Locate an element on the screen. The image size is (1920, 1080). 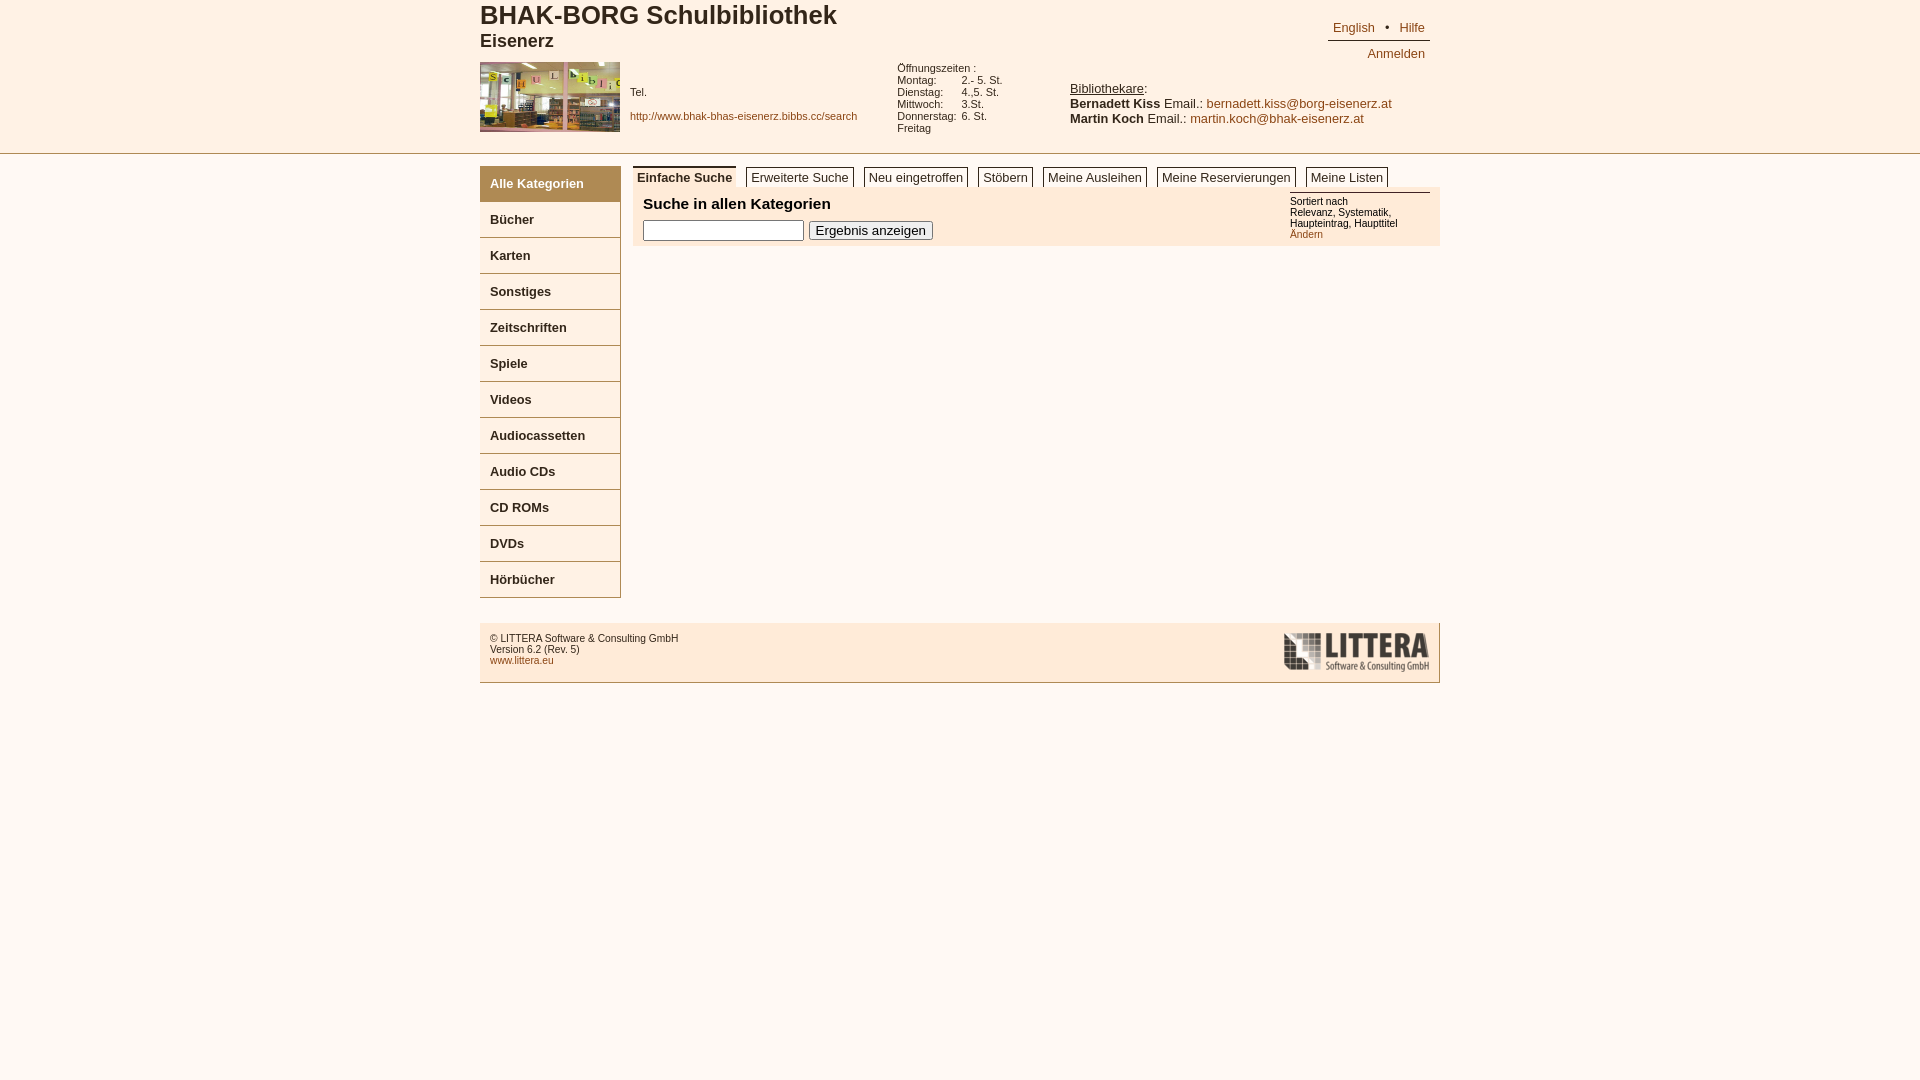
Meine Listen is located at coordinates (1348, 176).